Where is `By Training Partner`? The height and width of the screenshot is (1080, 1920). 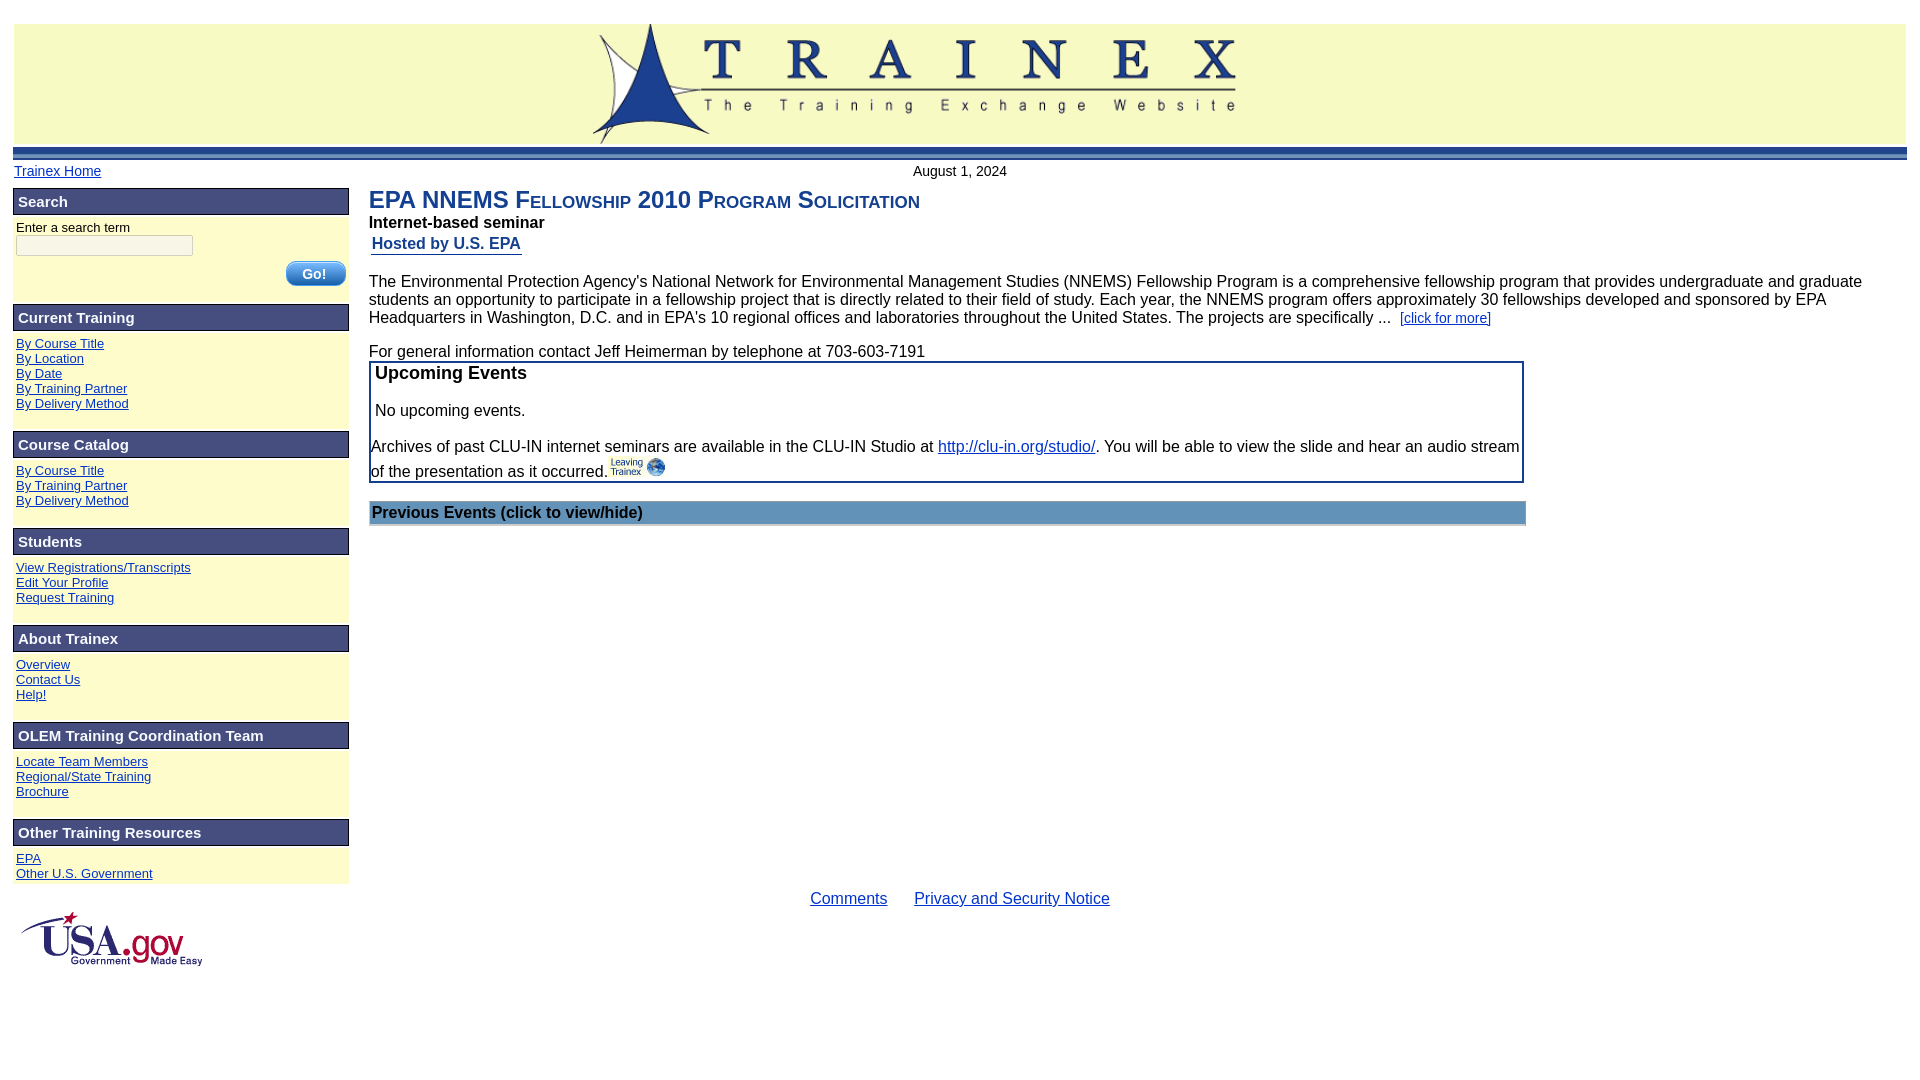 By Training Partner is located at coordinates (70, 485).